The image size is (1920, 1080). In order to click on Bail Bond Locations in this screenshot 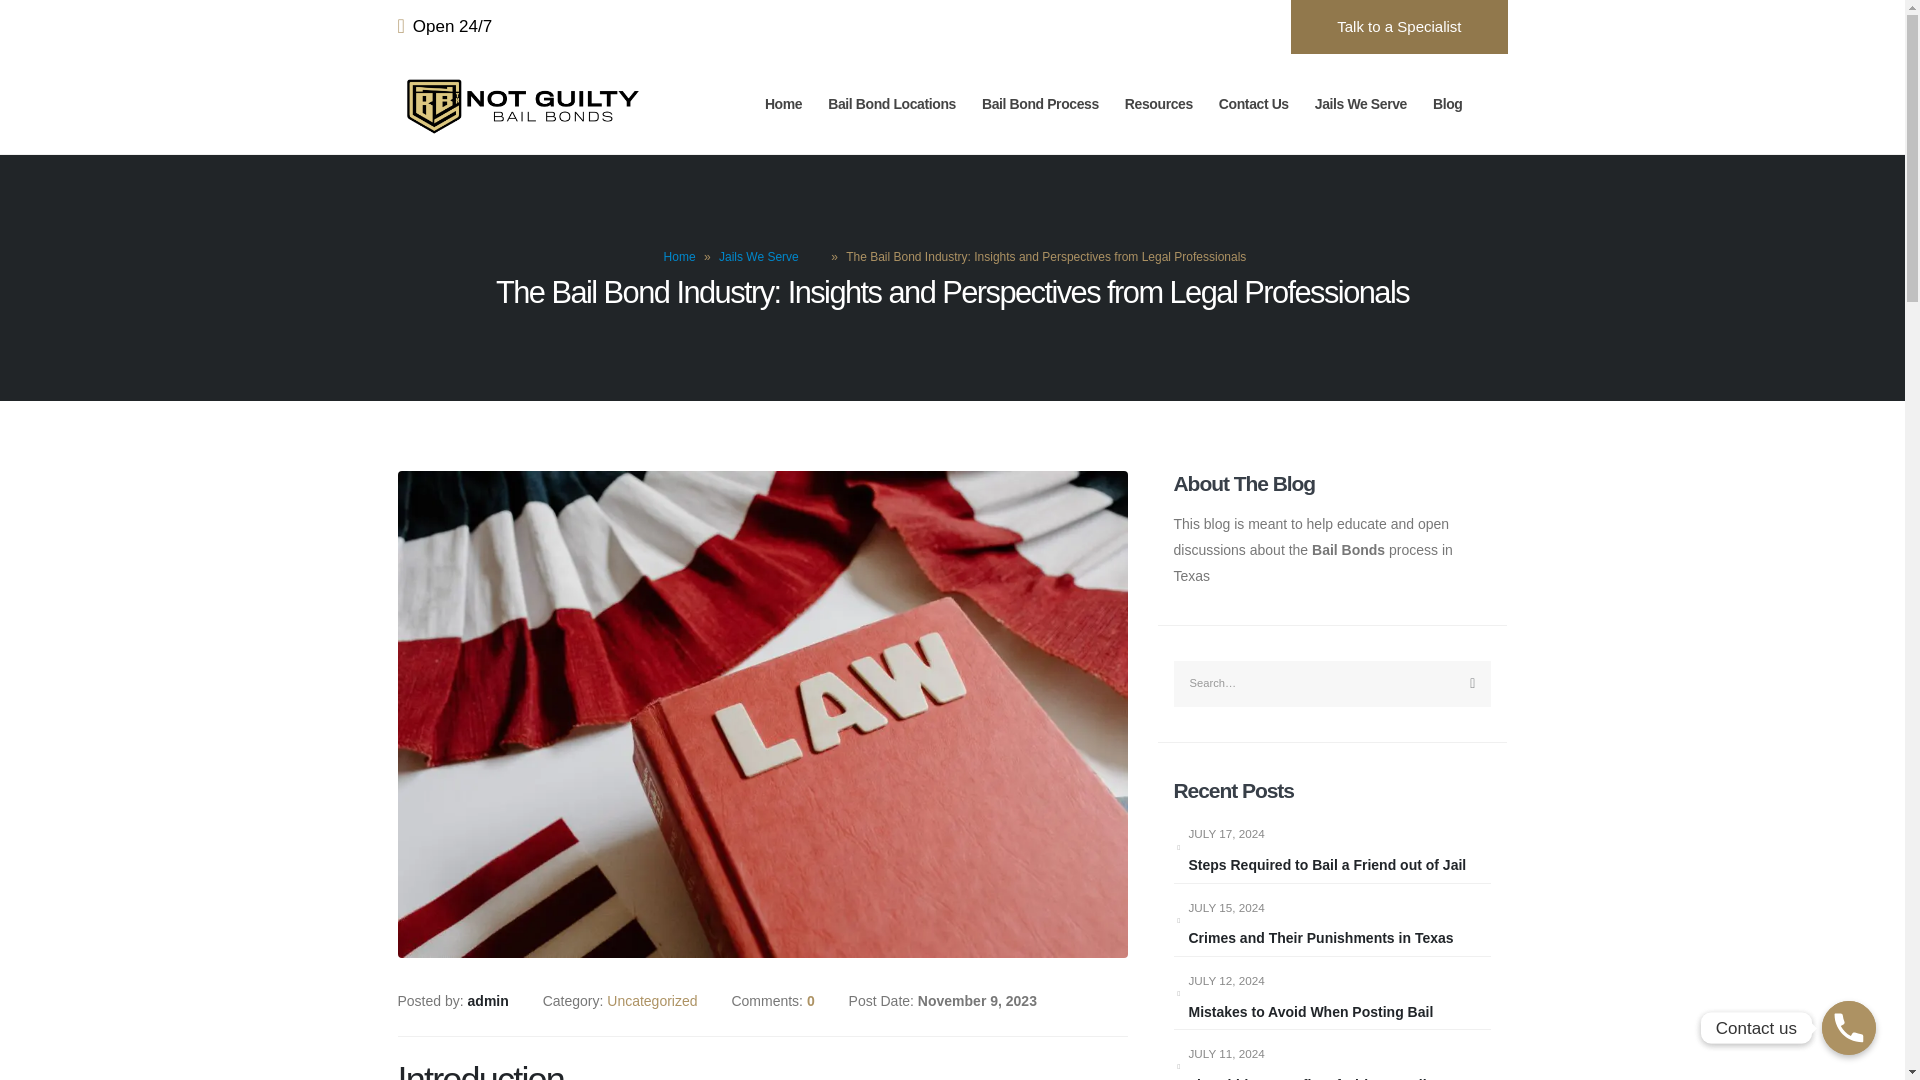, I will do `click(894, 104)`.